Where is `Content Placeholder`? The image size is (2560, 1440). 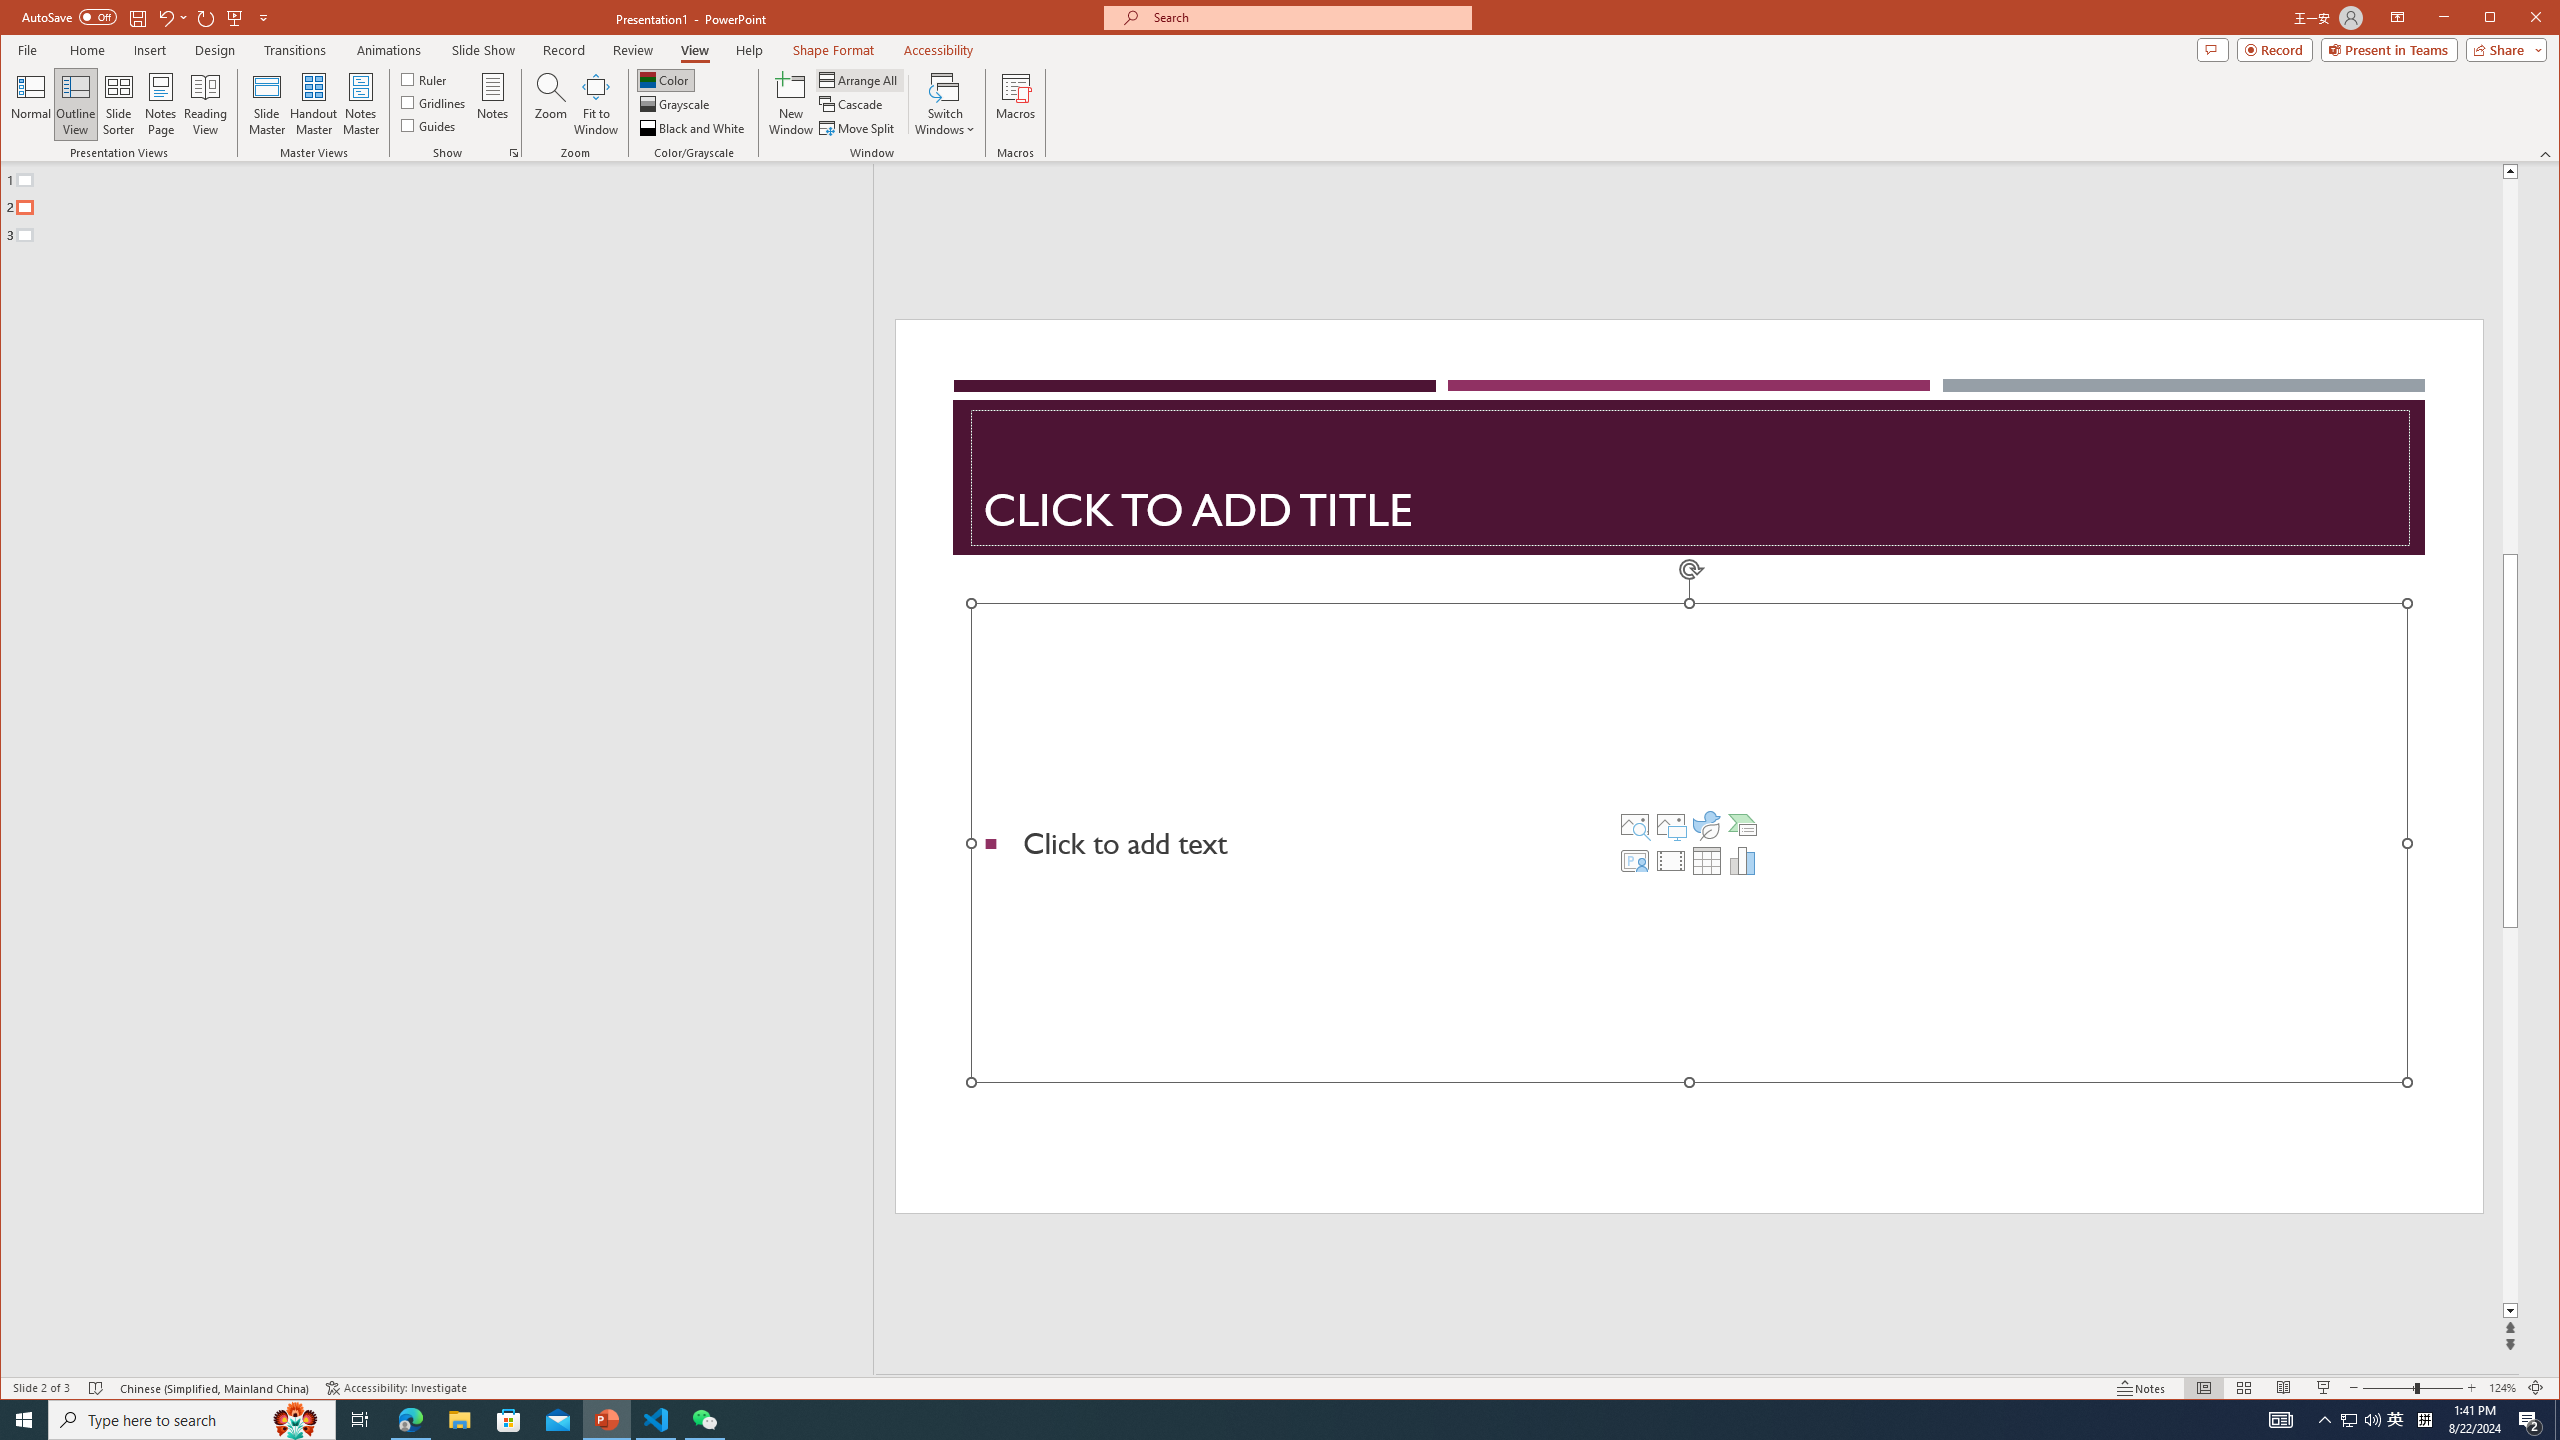
Content Placeholder is located at coordinates (1689, 842).